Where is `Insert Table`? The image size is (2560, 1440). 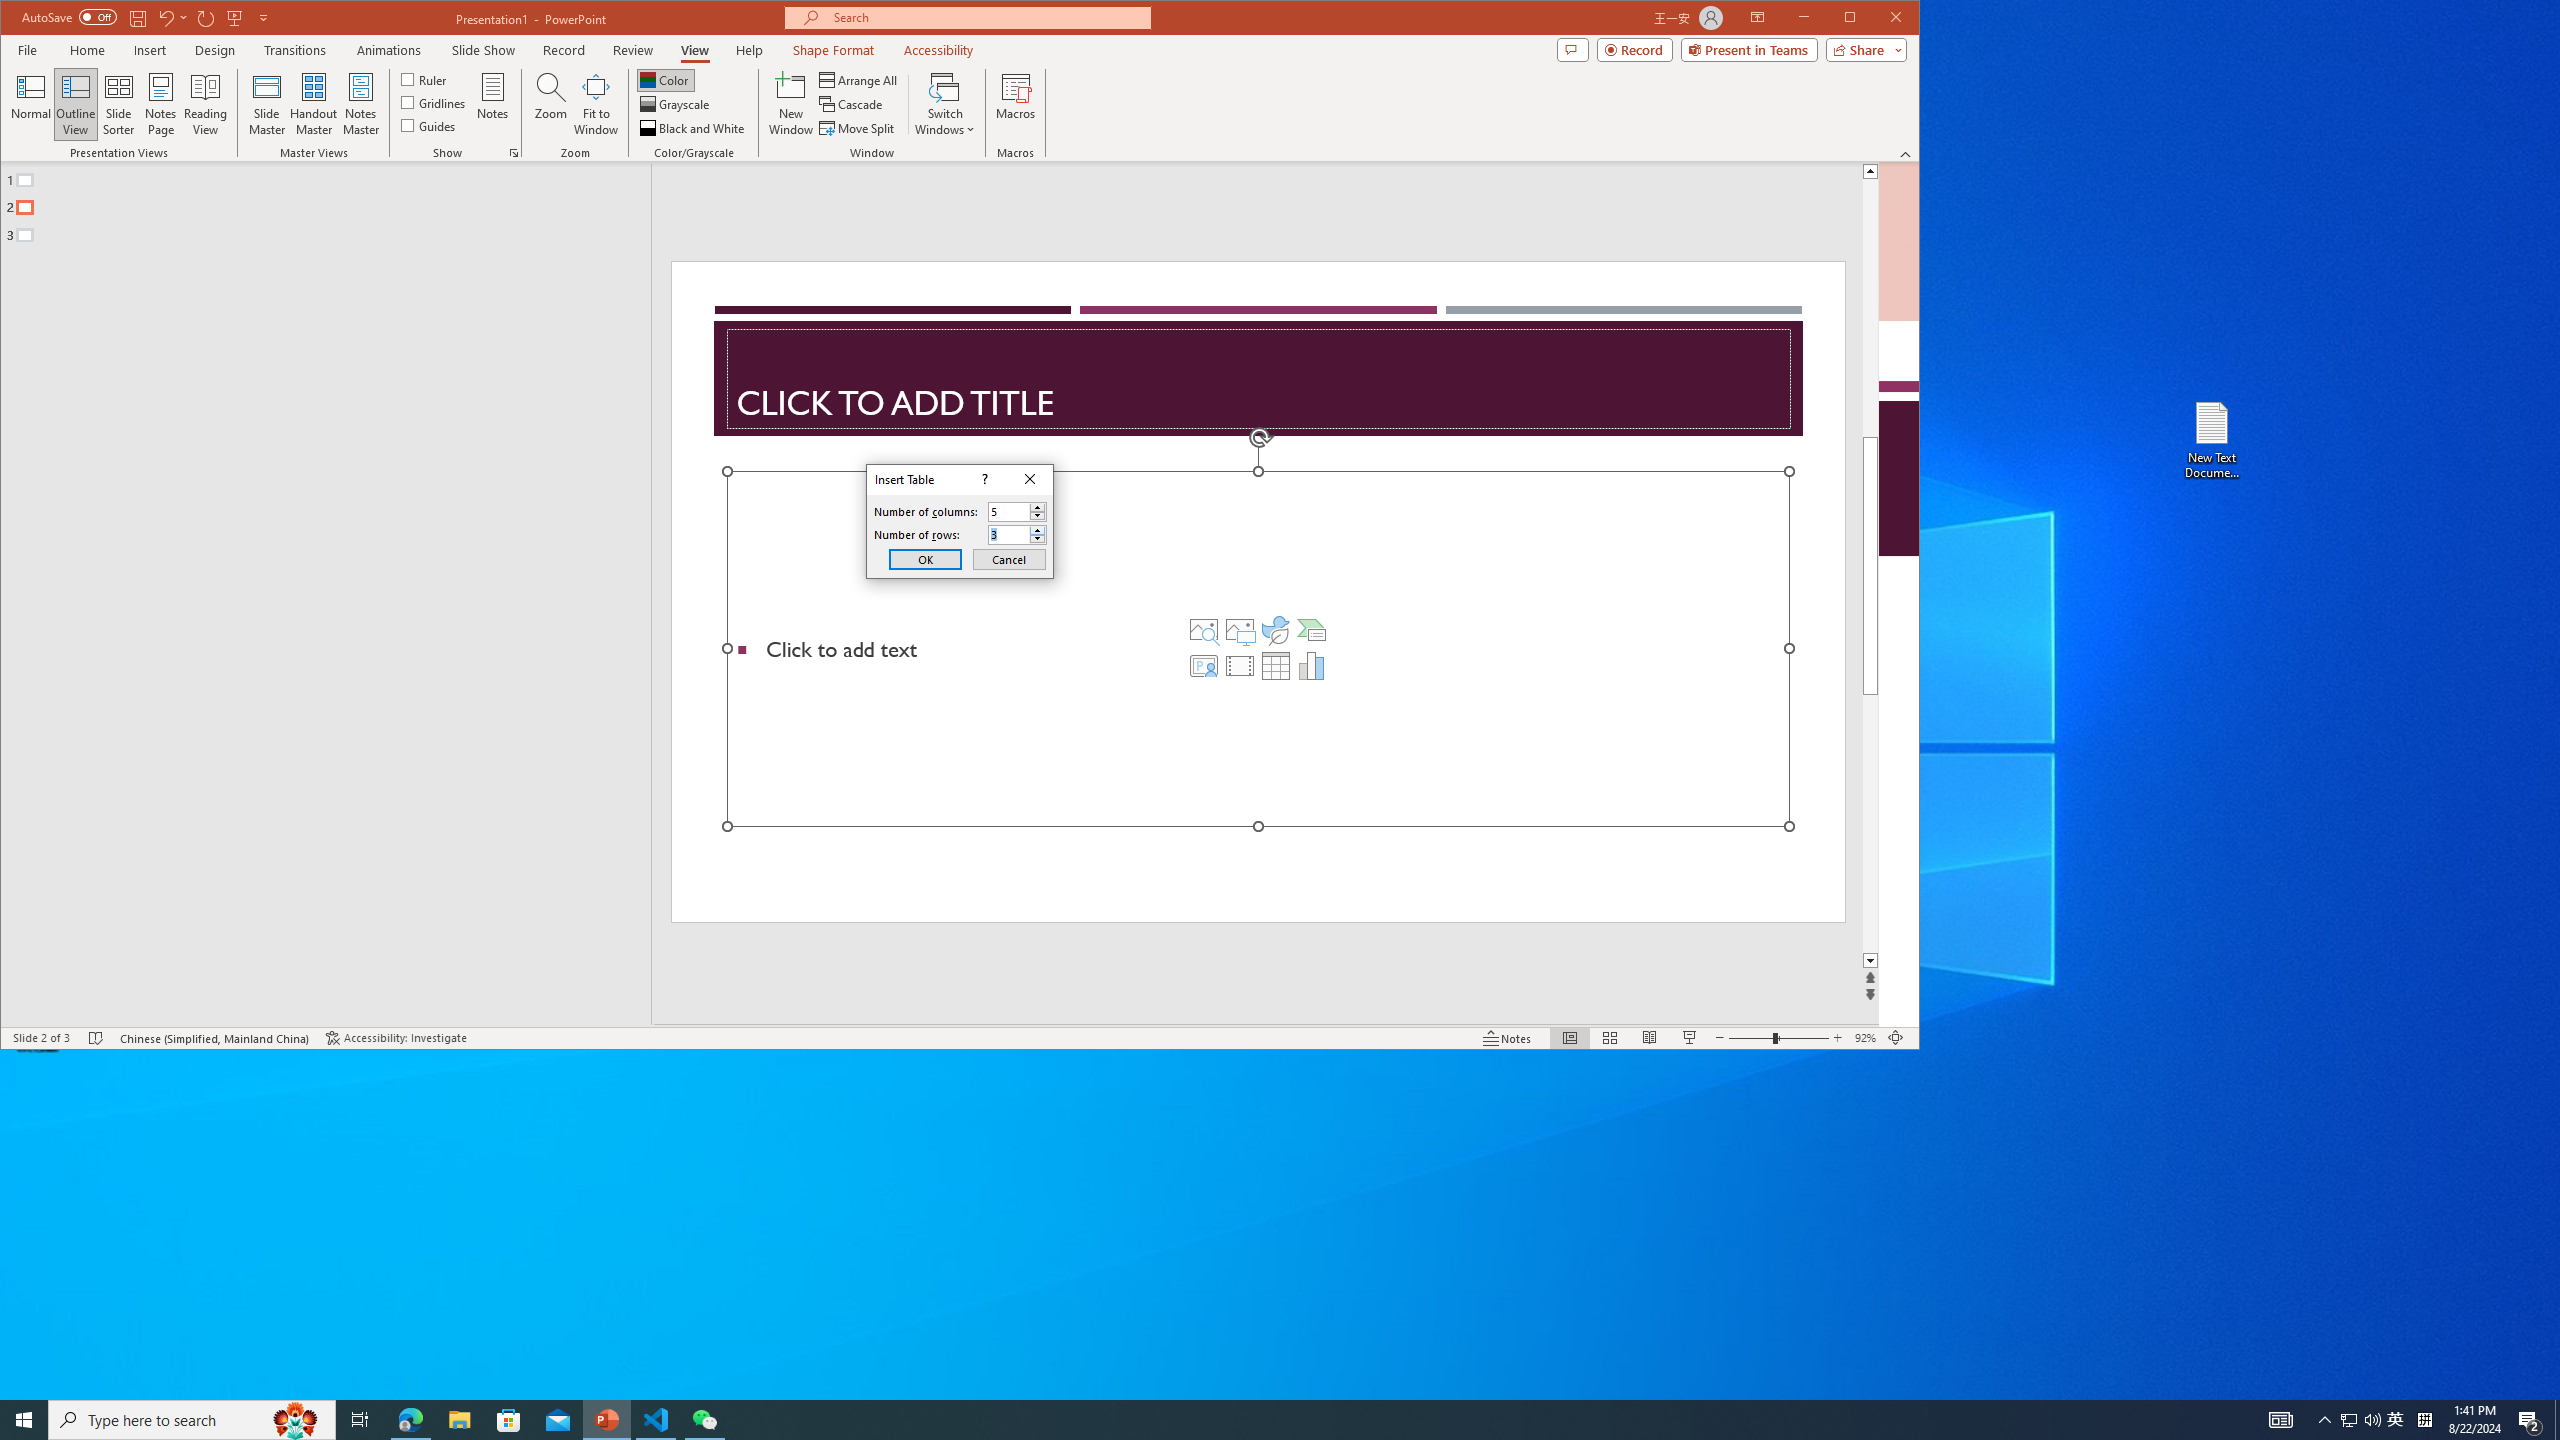 Insert Table is located at coordinates (1276, 666).